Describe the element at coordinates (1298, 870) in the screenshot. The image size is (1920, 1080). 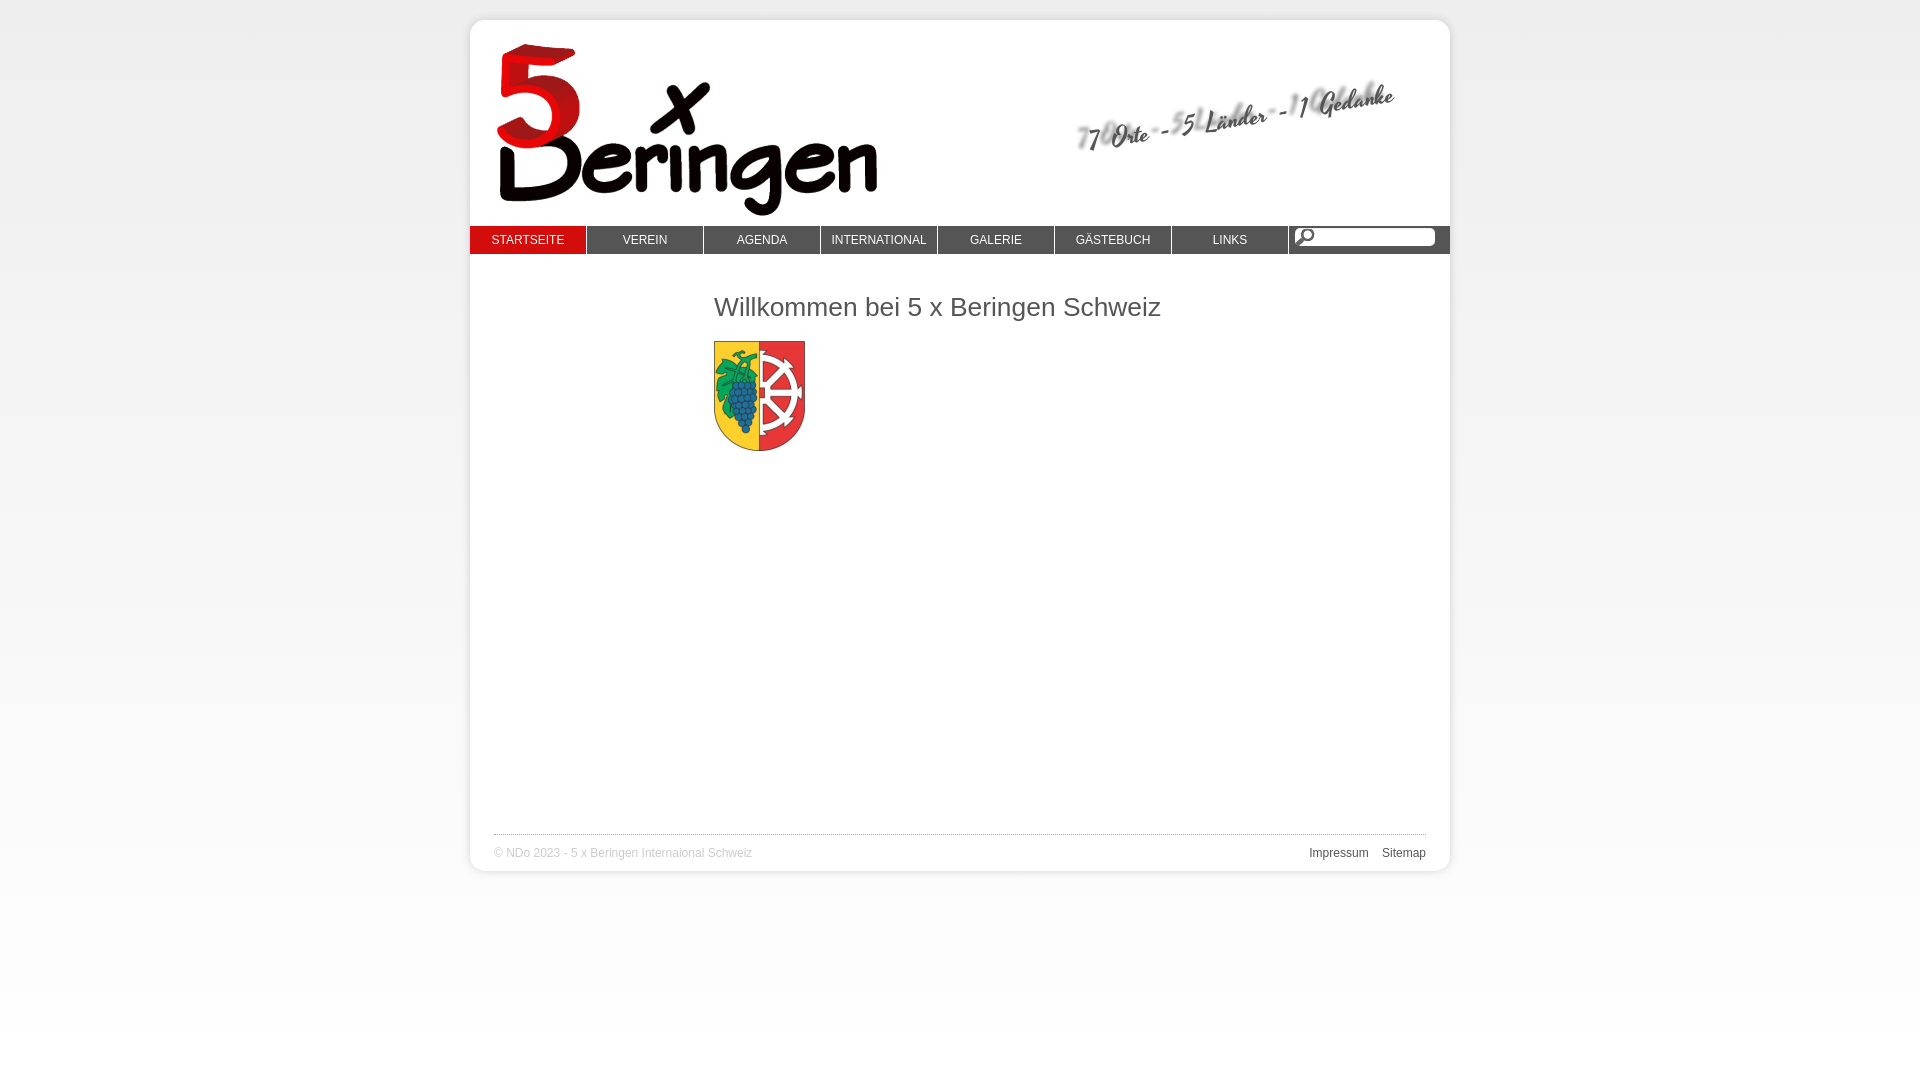
I see ` ` at that location.